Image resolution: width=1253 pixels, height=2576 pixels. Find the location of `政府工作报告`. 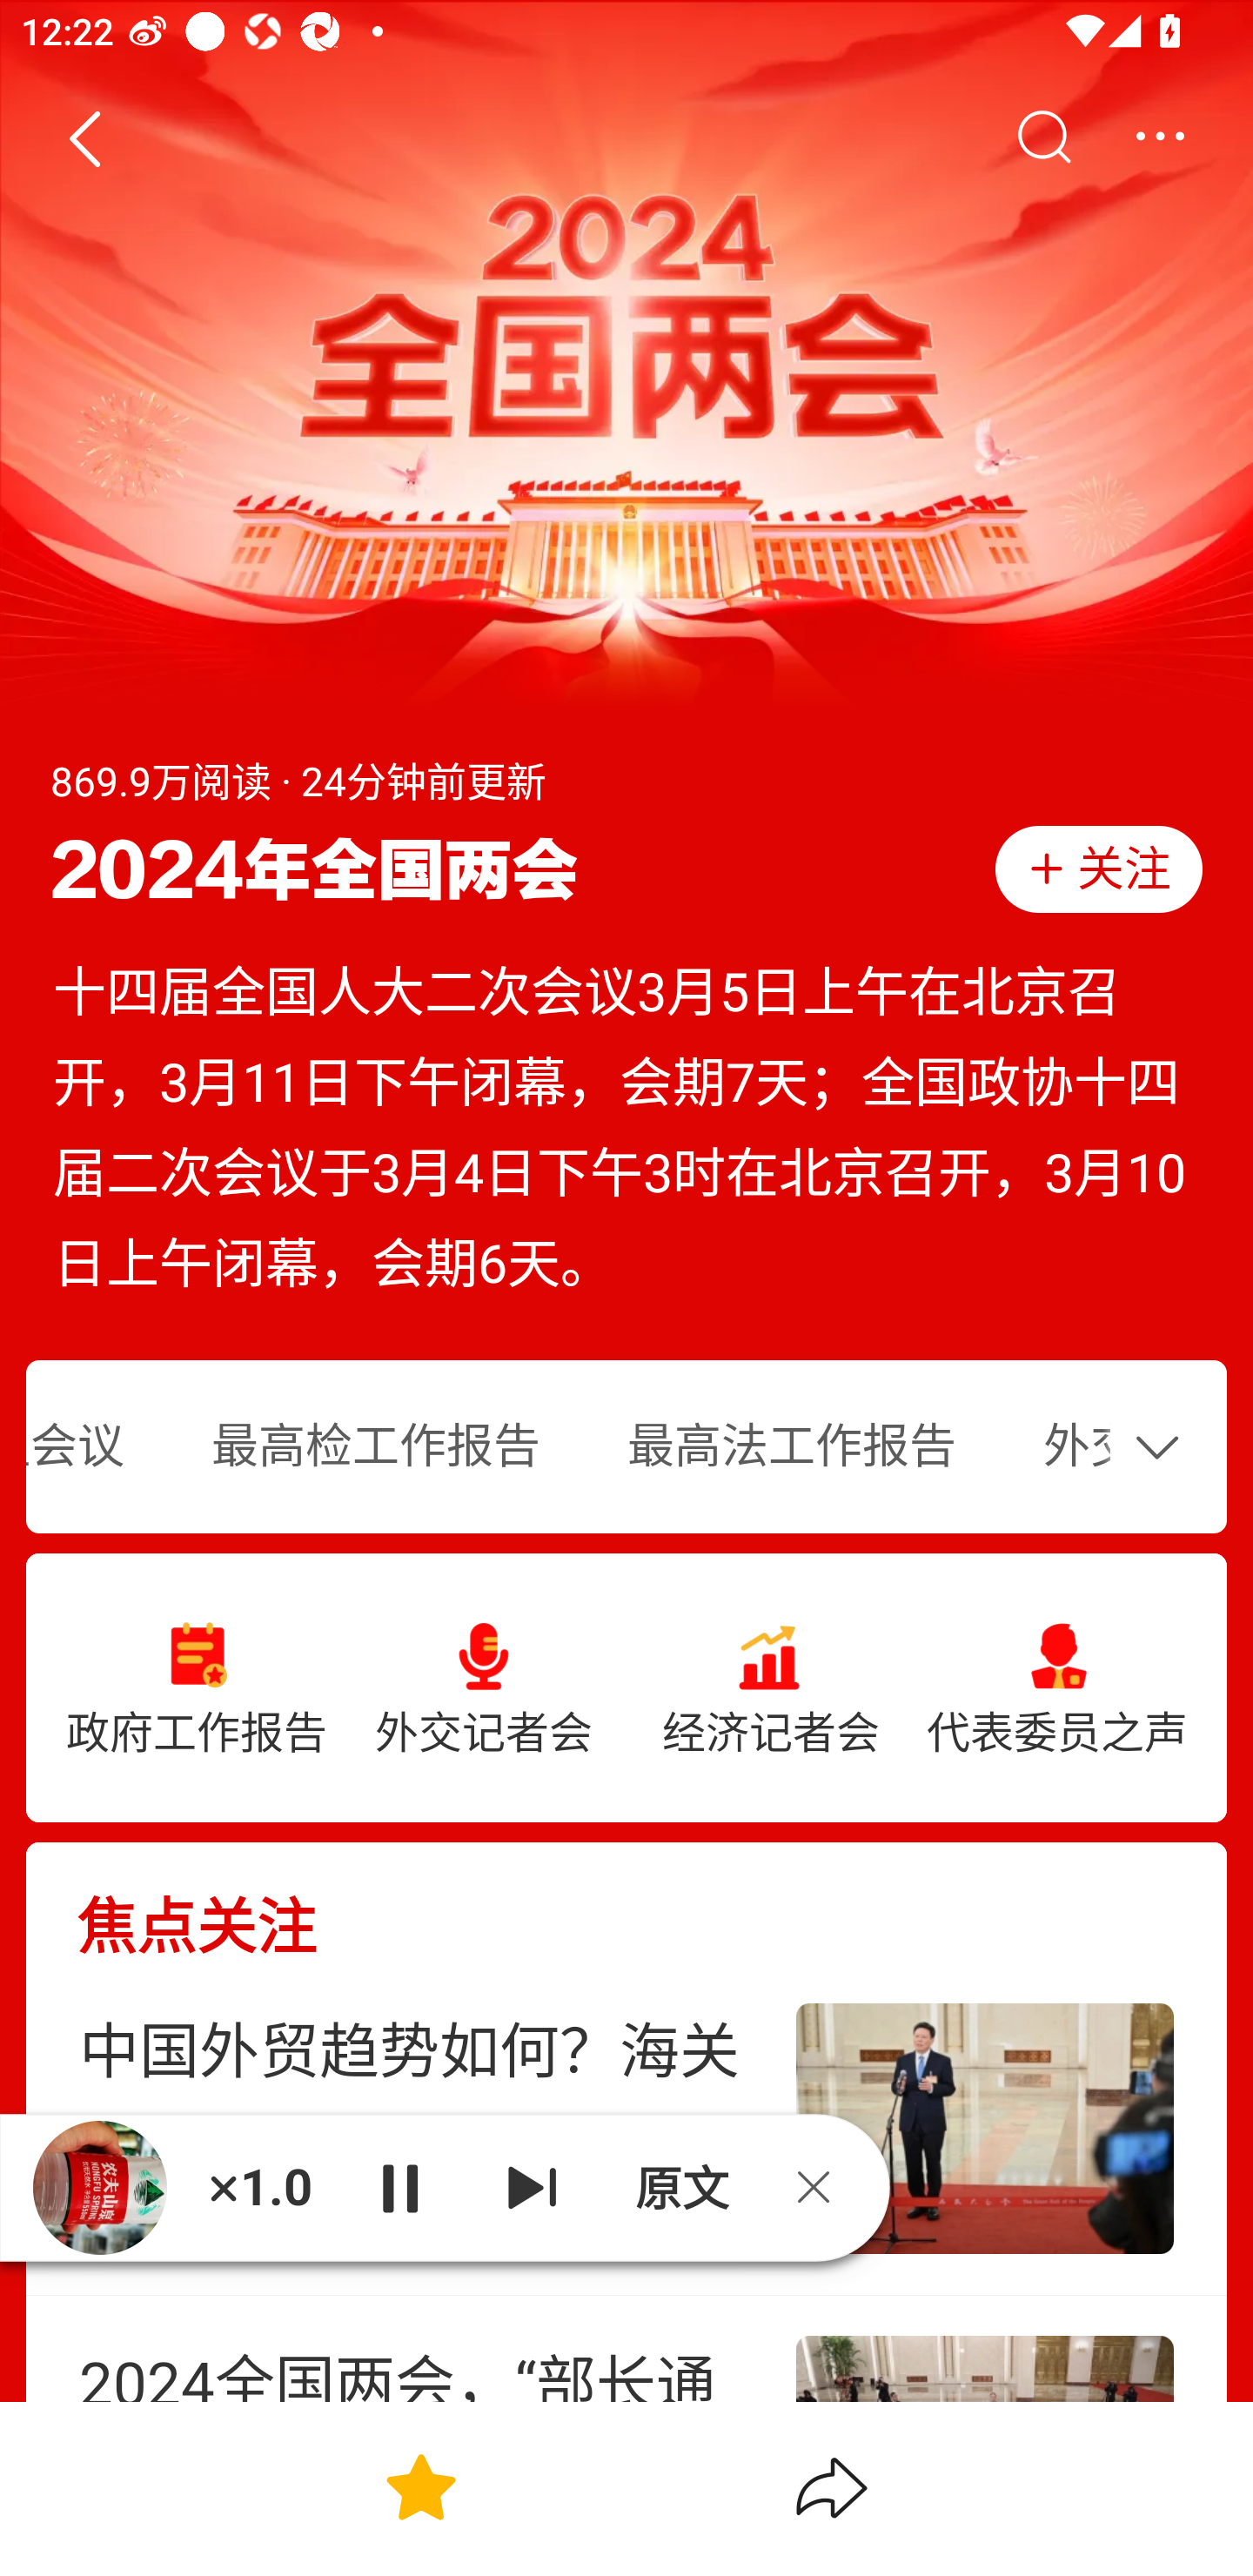

政府工作报告 is located at coordinates (197, 1688).